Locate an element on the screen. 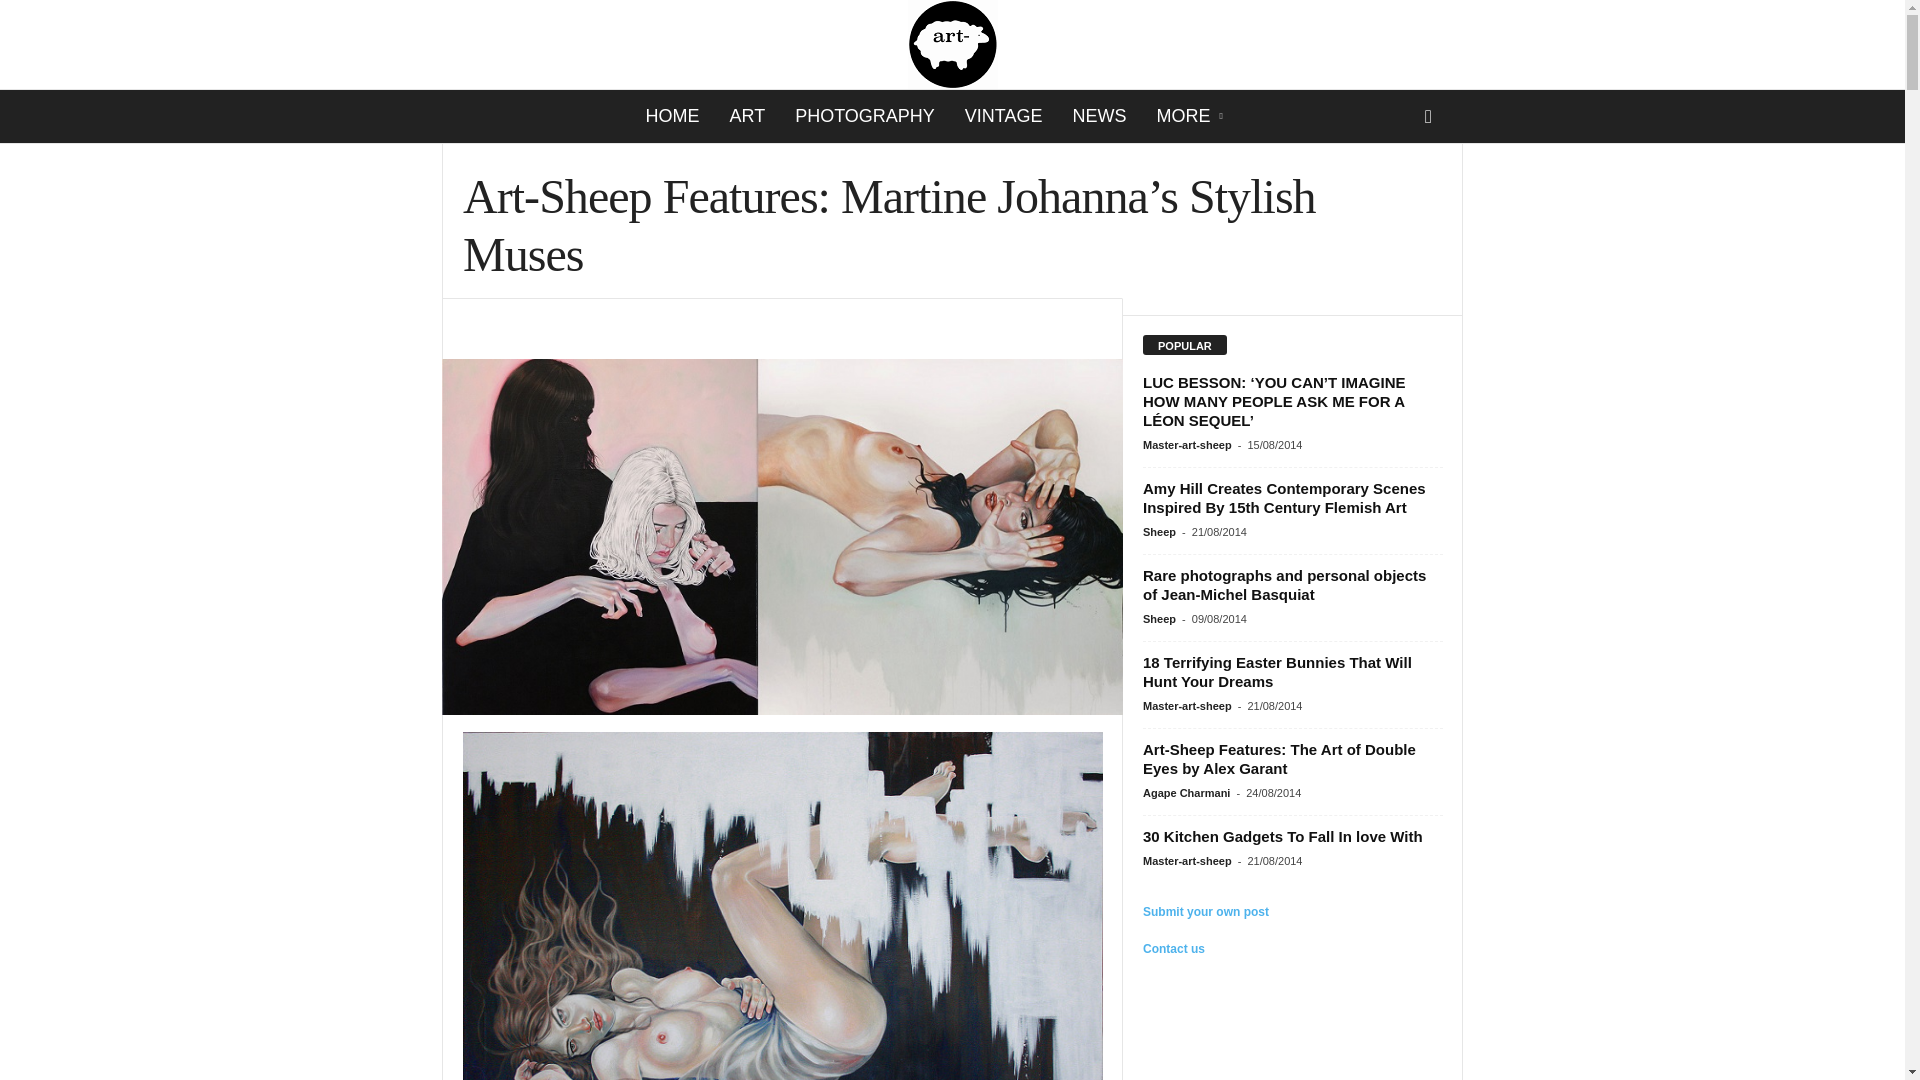  PHOTOGRAPHY is located at coordinates (864, 116).